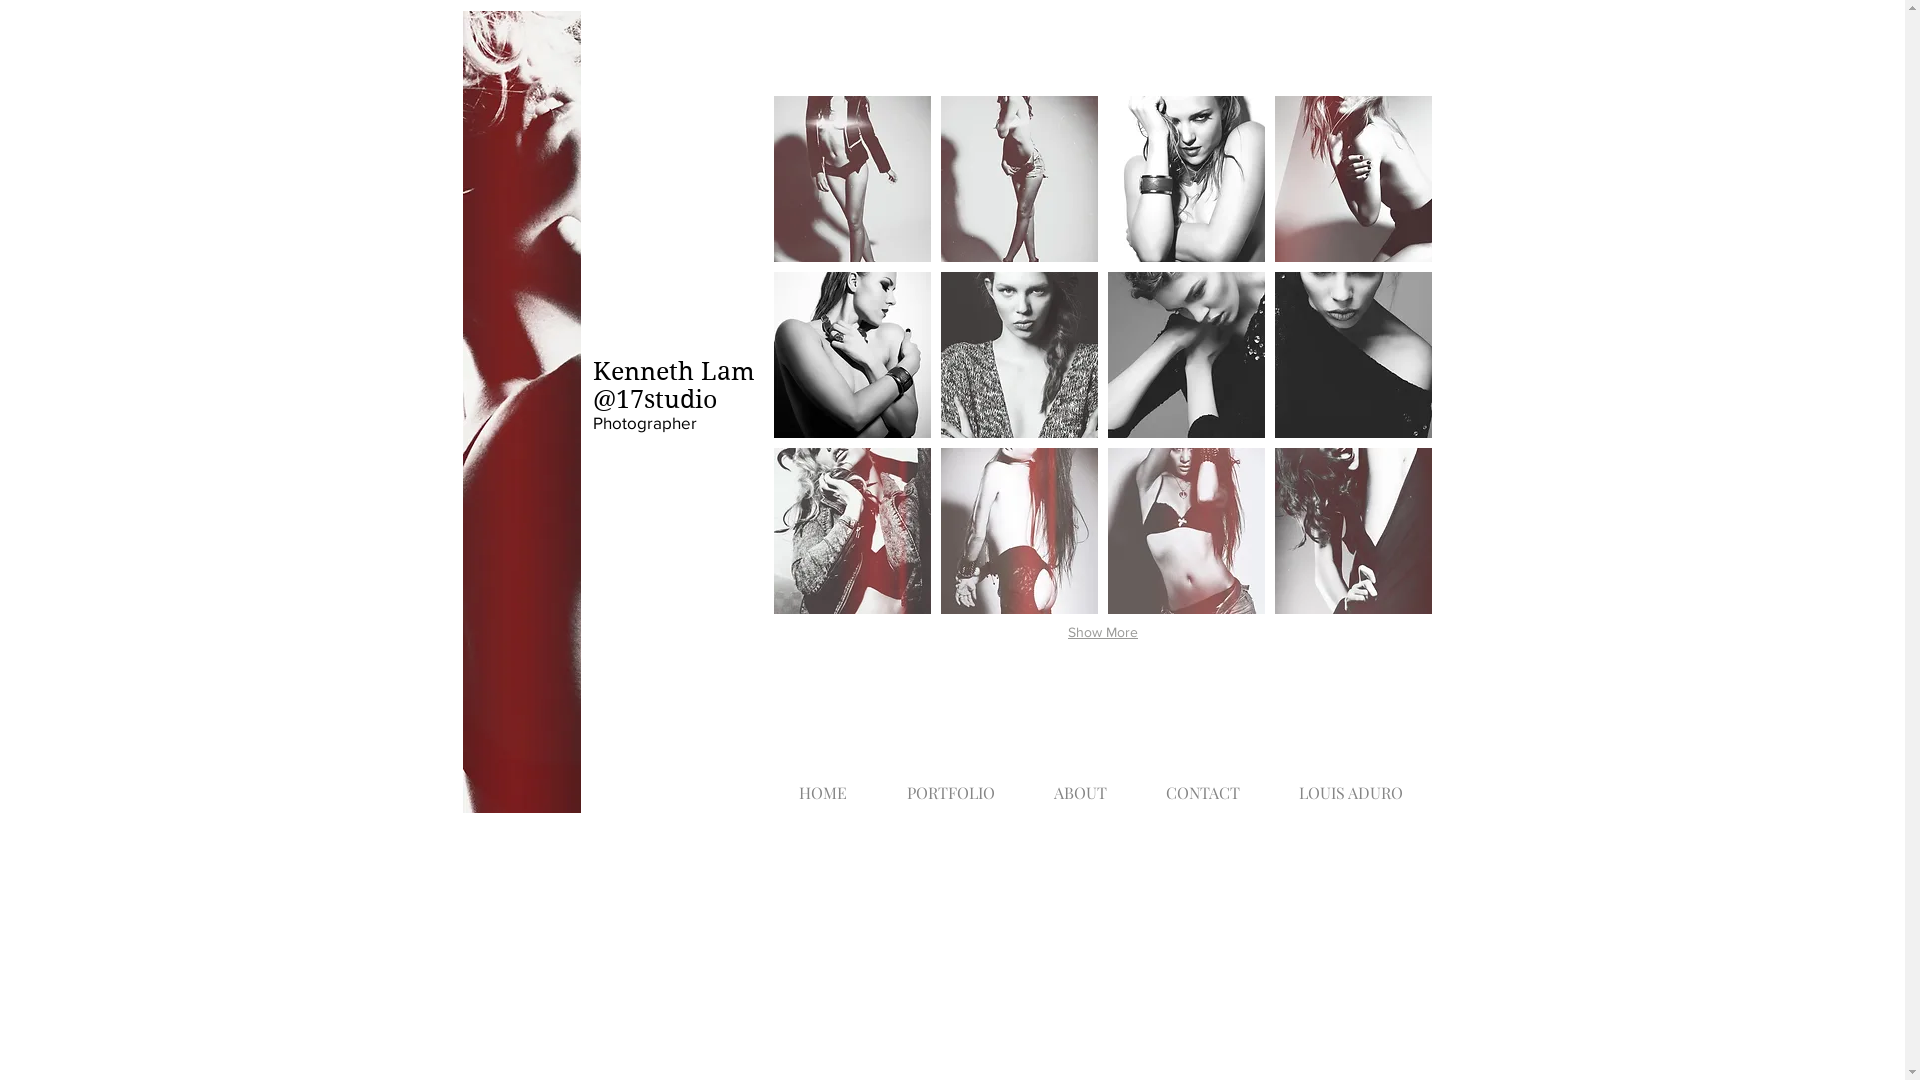  Describe the element at coordinates (822, 784) in the screenshot. I see `HOME` at that location.